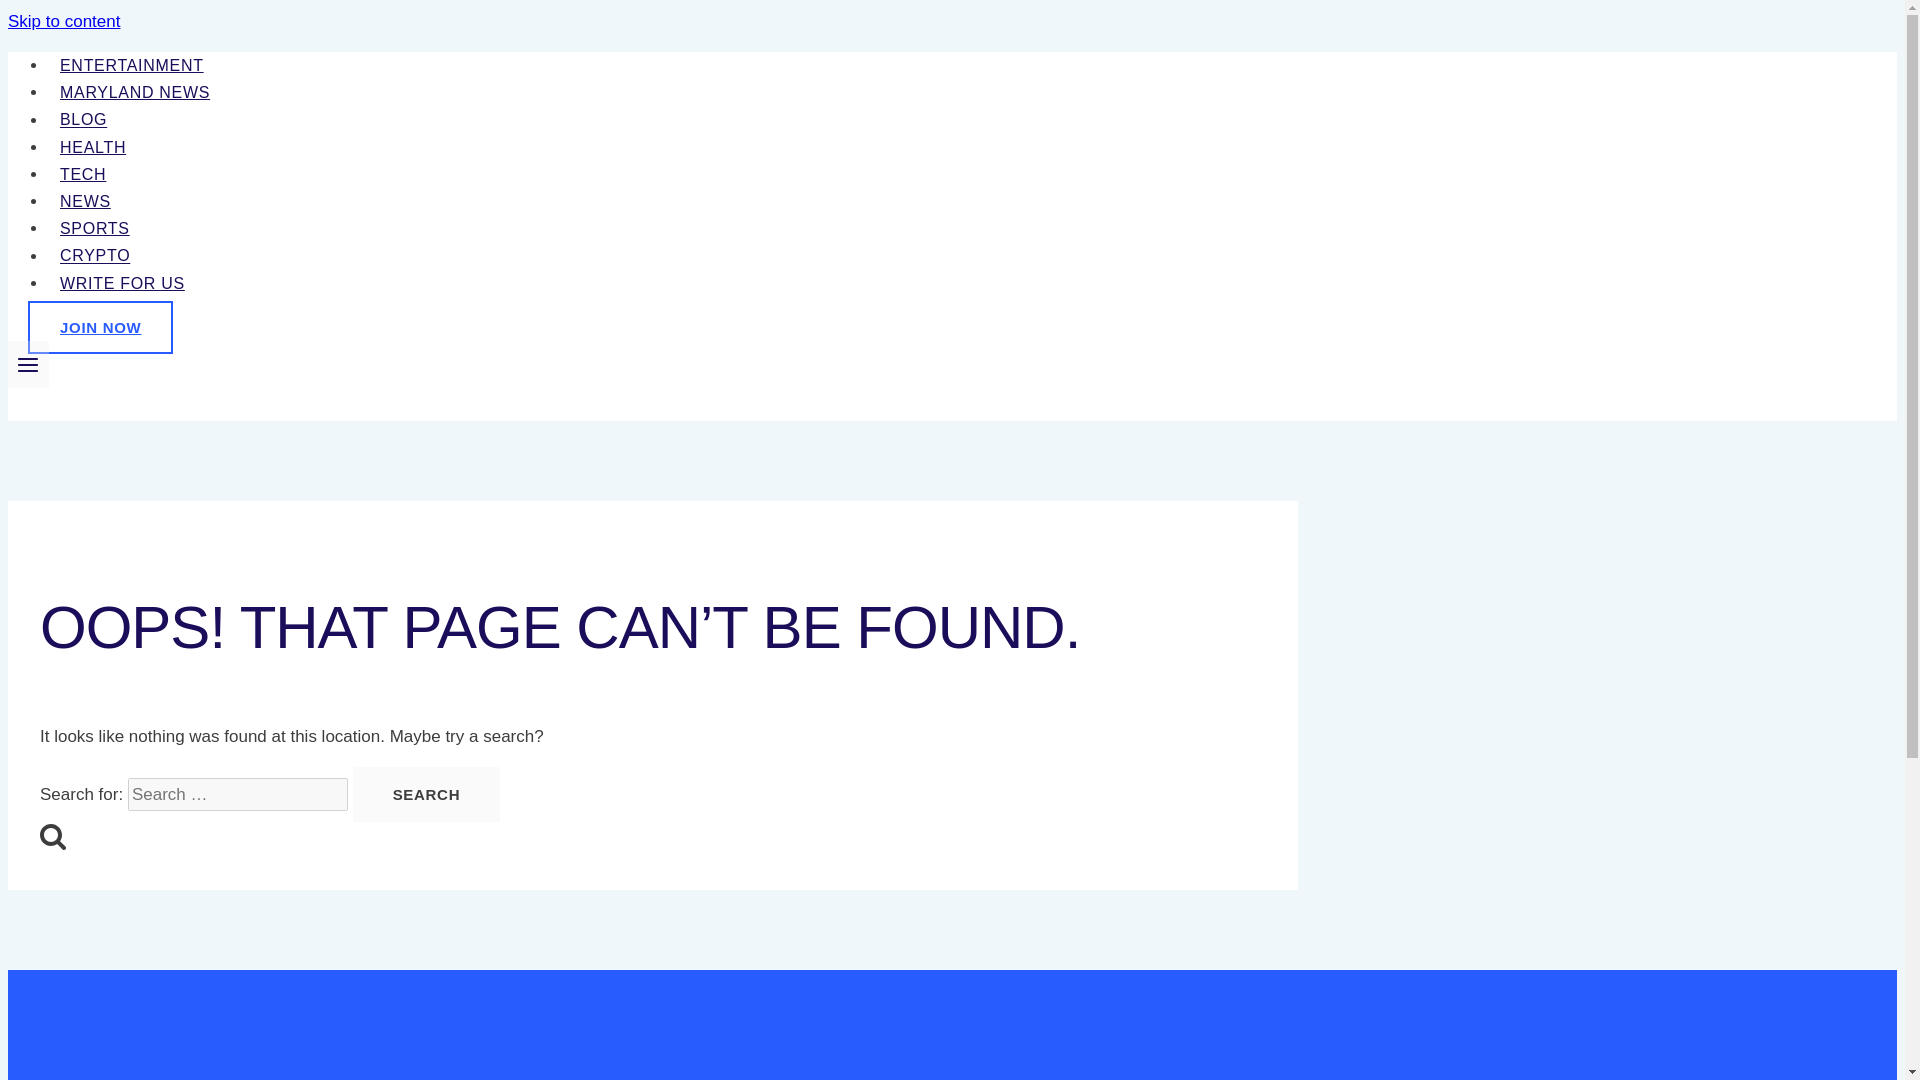  What do you see at coordinates (122, 283) in the screenshot?
I see `WRITE FOR US` at bounding box center [122, 283].